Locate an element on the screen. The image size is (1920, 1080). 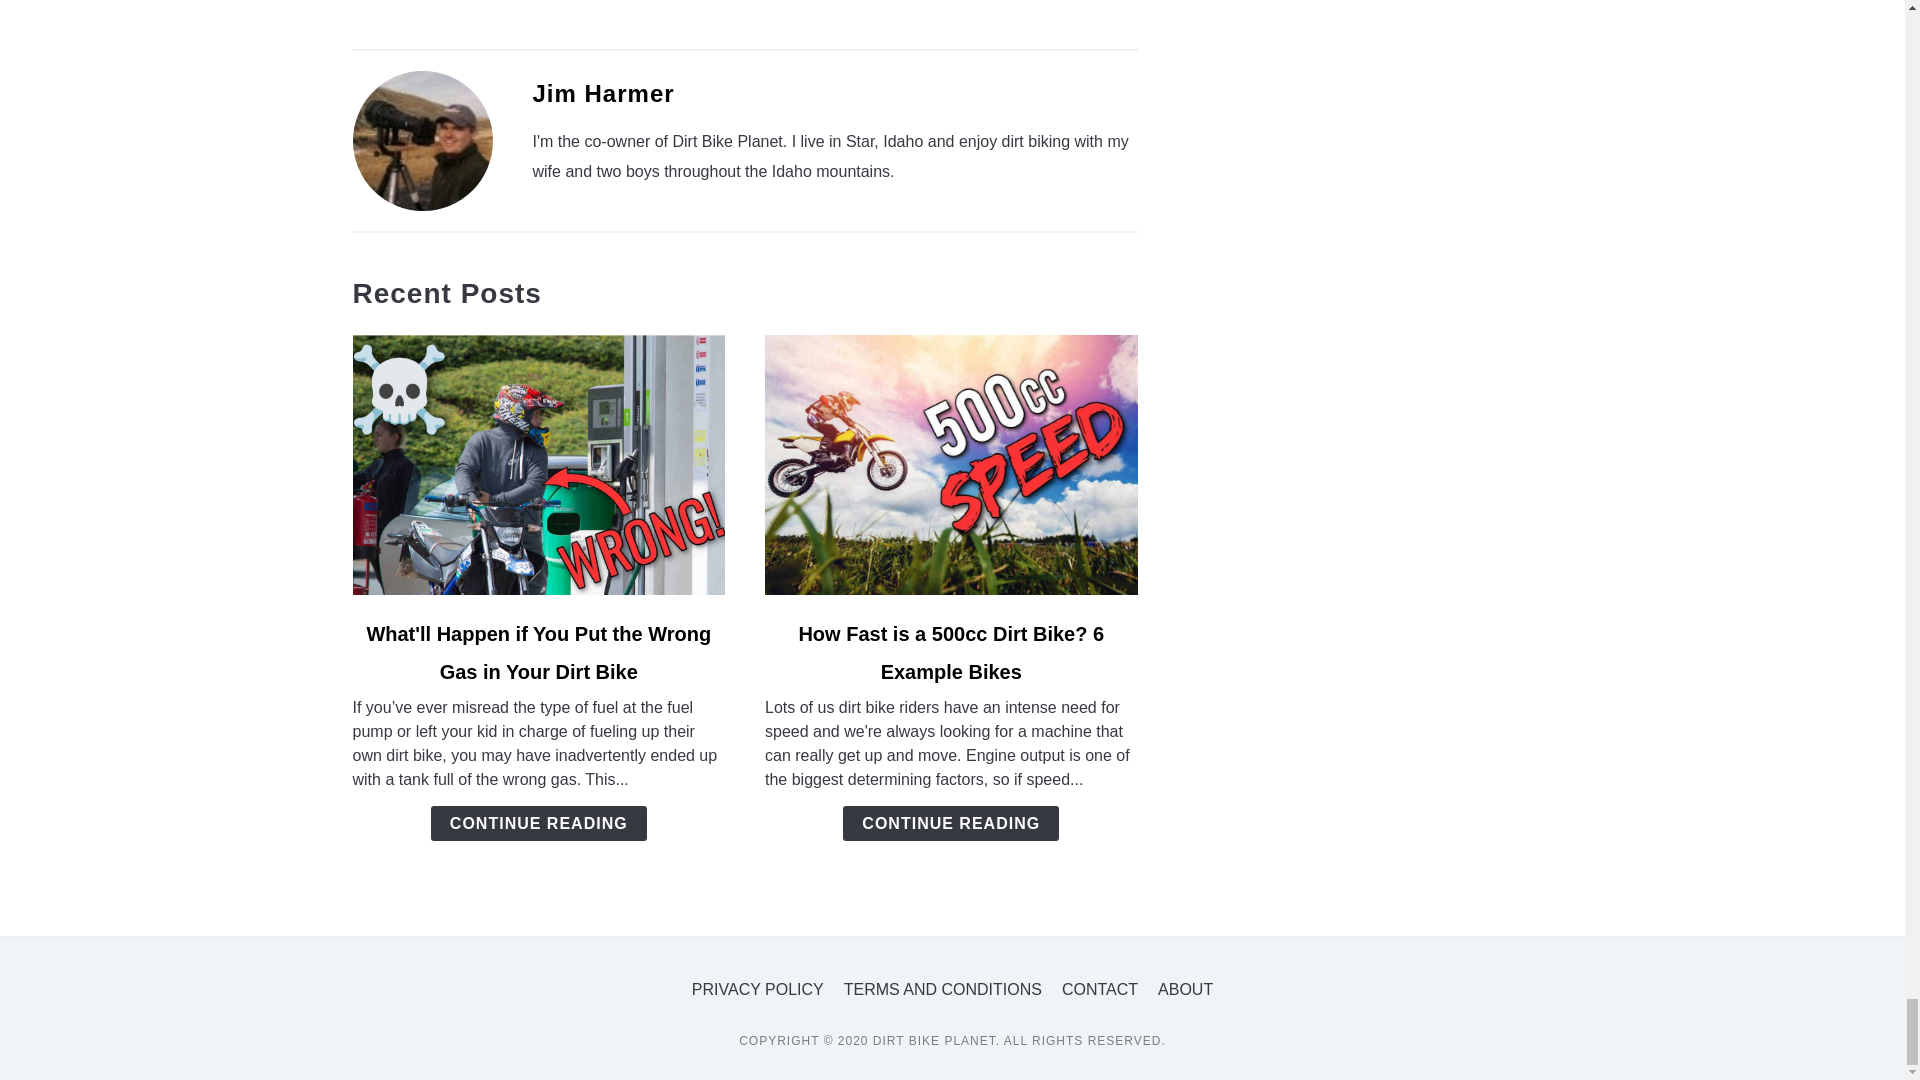
PRIVACY POLICY is located at coordinates (757, 988).